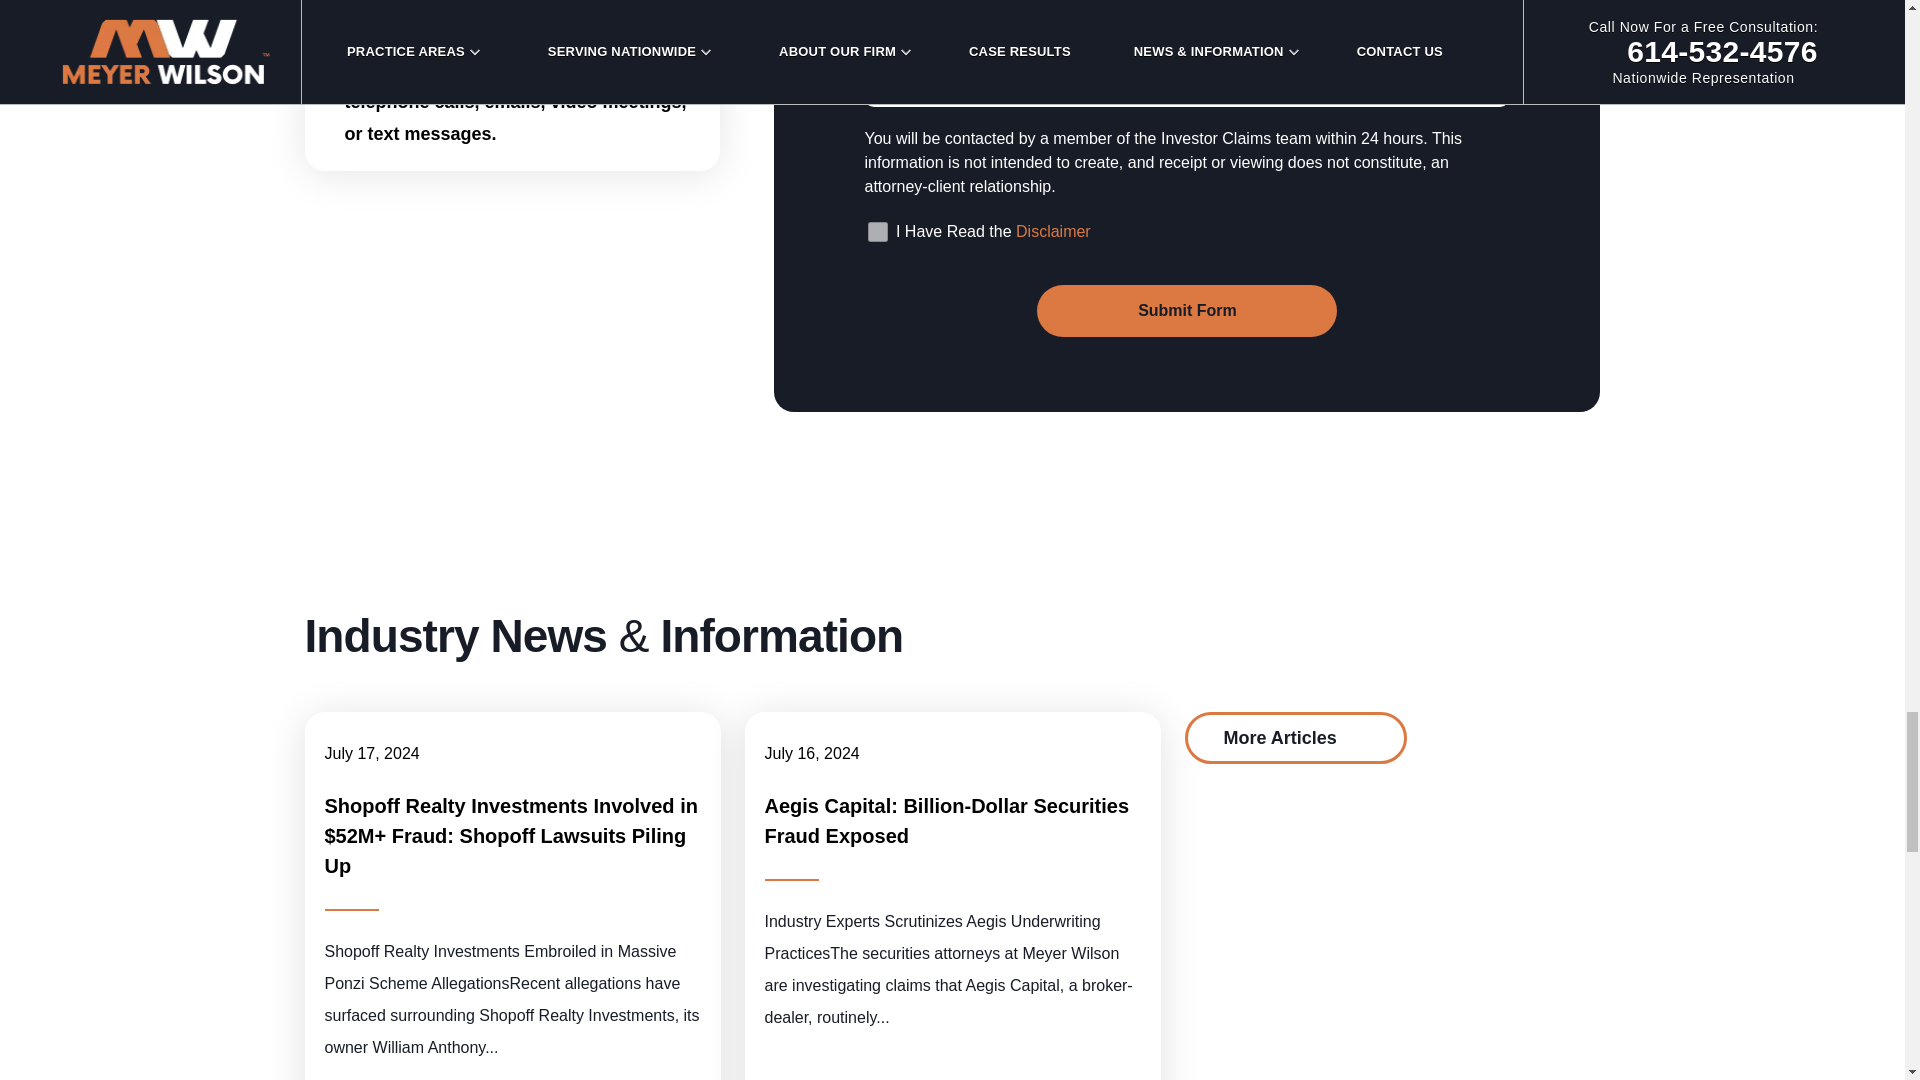  I want to click on 1, so click(877, 232).